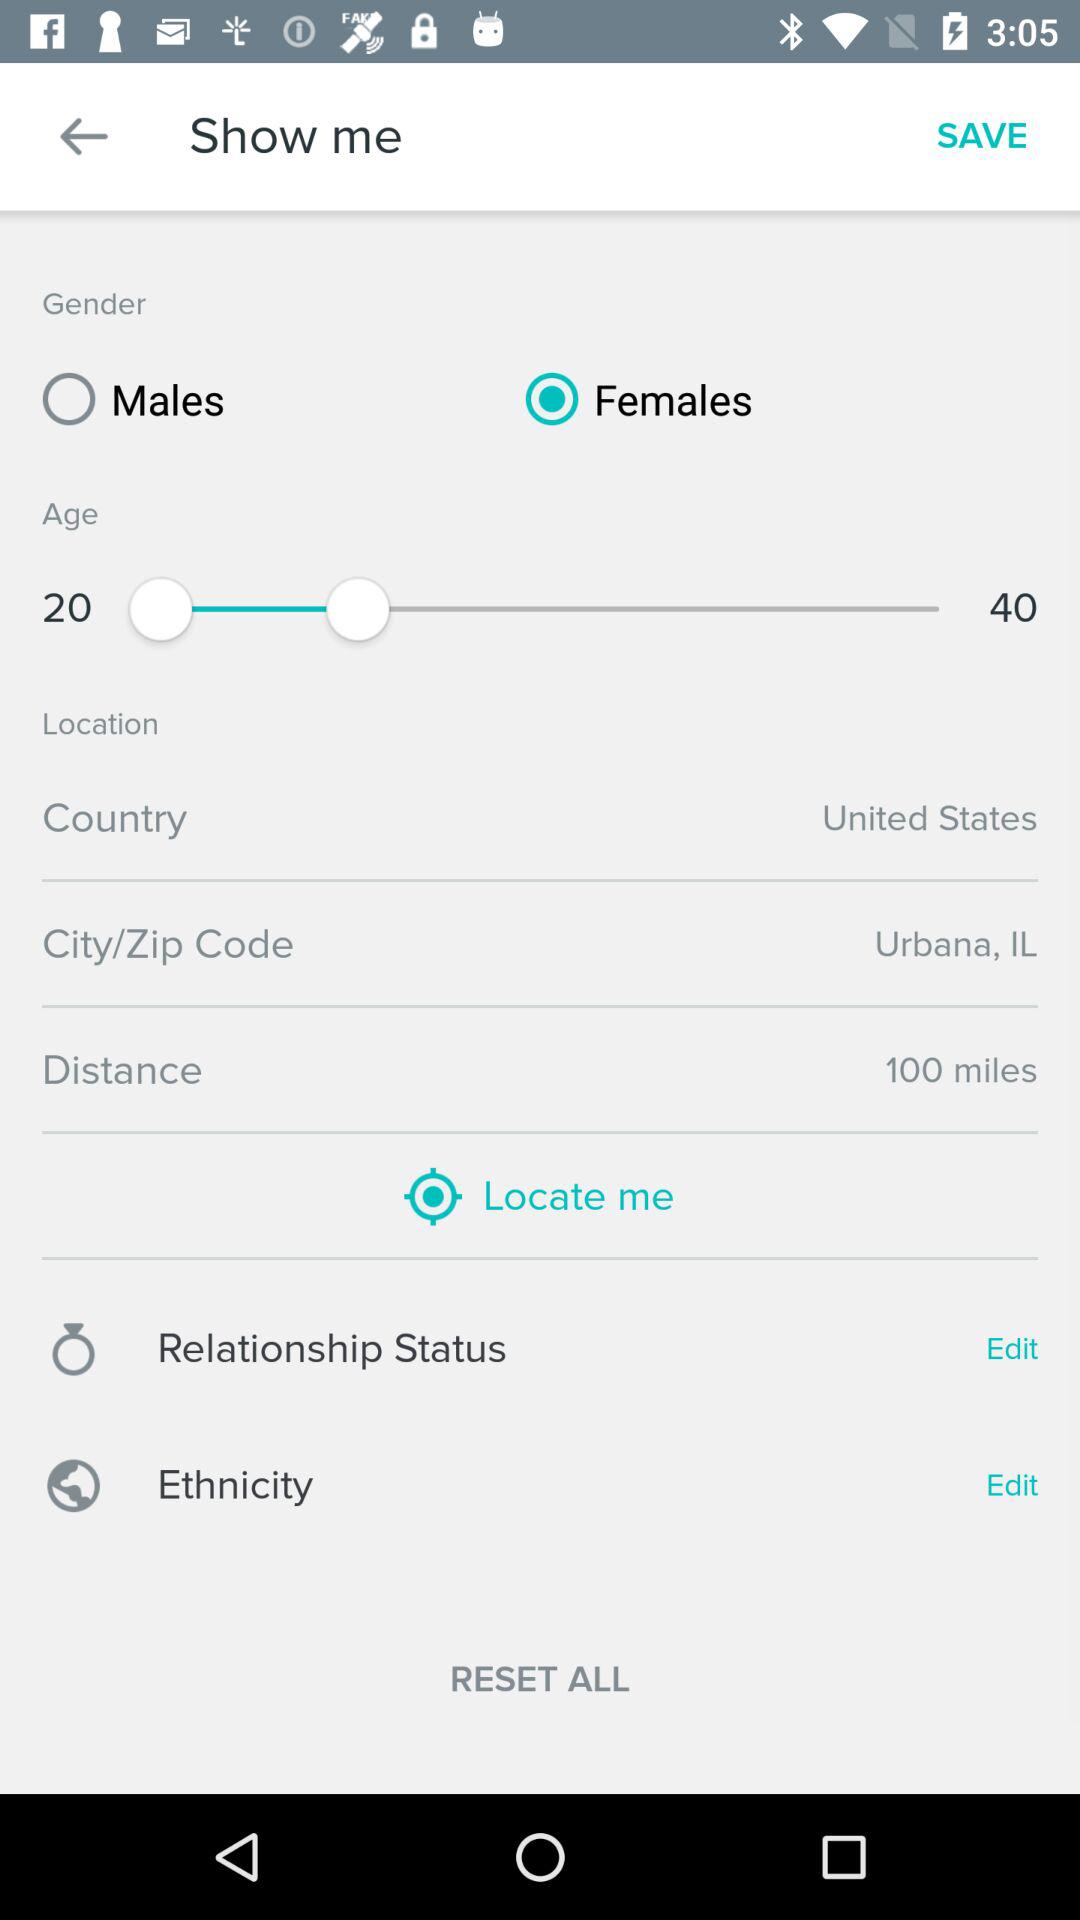 Image resolution: width=1080 pixels, height=1920 pixels. I want to click on choose icon next to the males icon, so click(631, 398).